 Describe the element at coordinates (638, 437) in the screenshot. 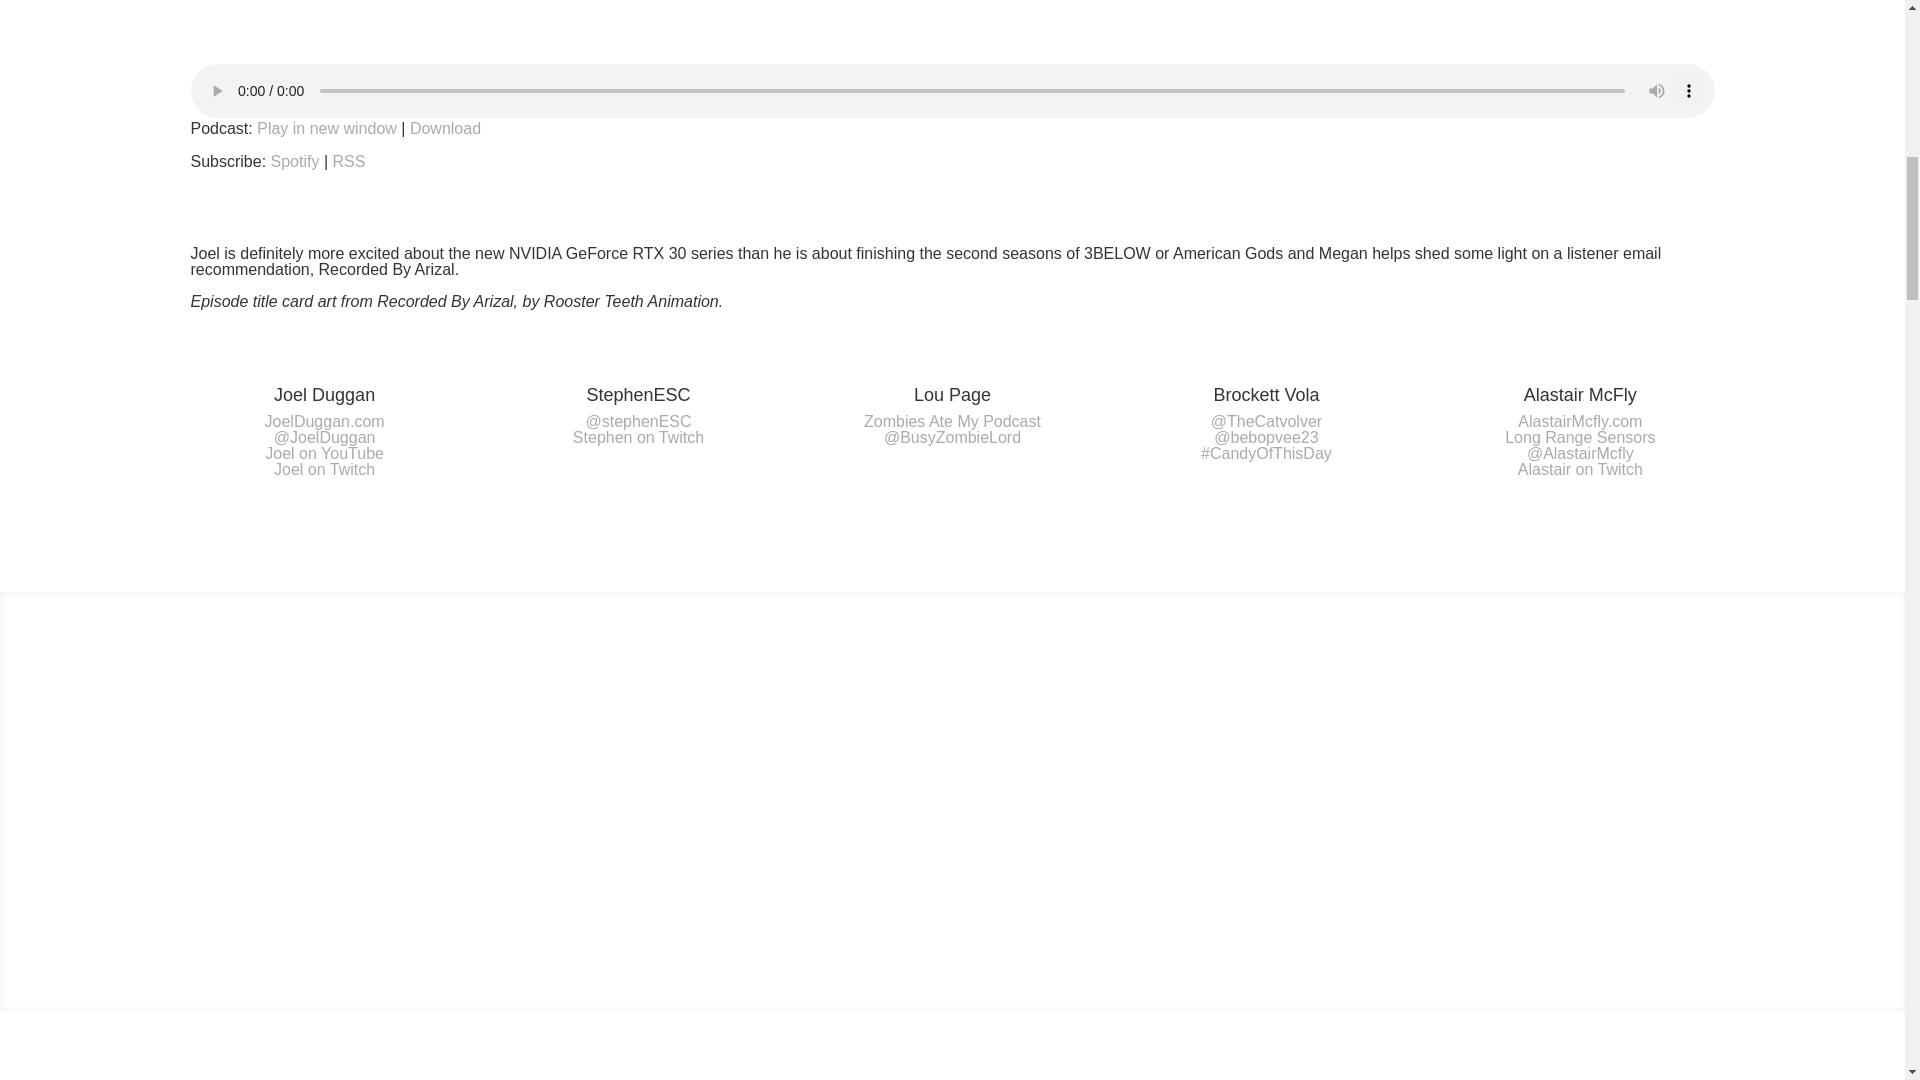

I see `Stephen on Twitch` at that location.